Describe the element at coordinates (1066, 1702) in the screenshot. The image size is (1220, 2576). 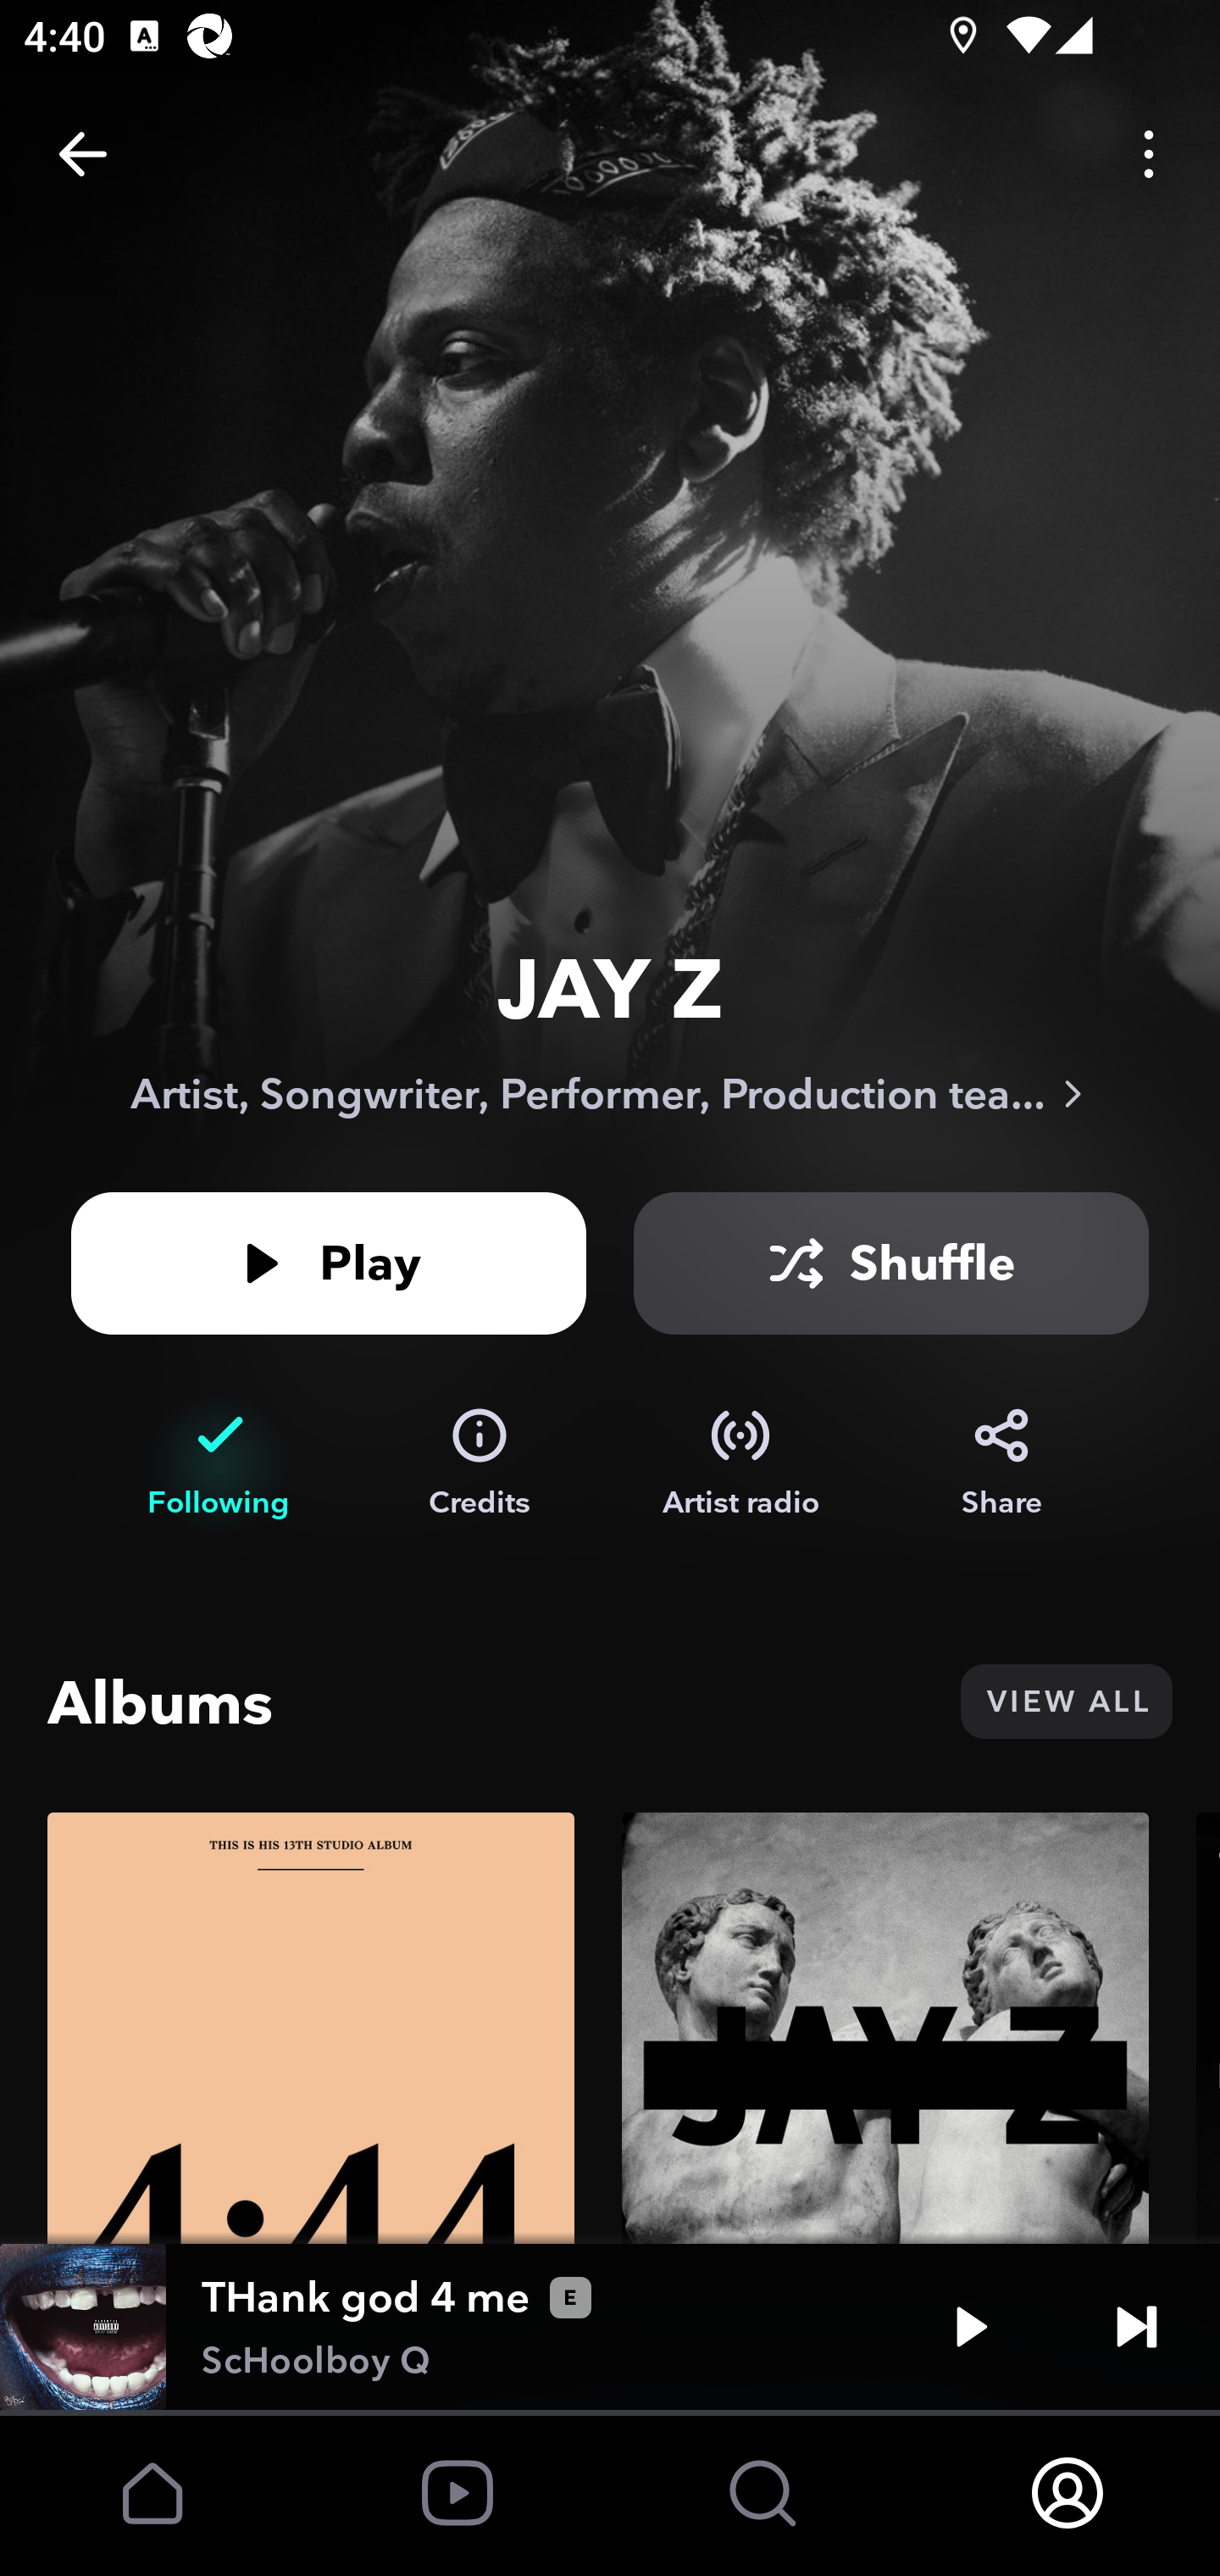
I see `VIEW ALL` at that location.